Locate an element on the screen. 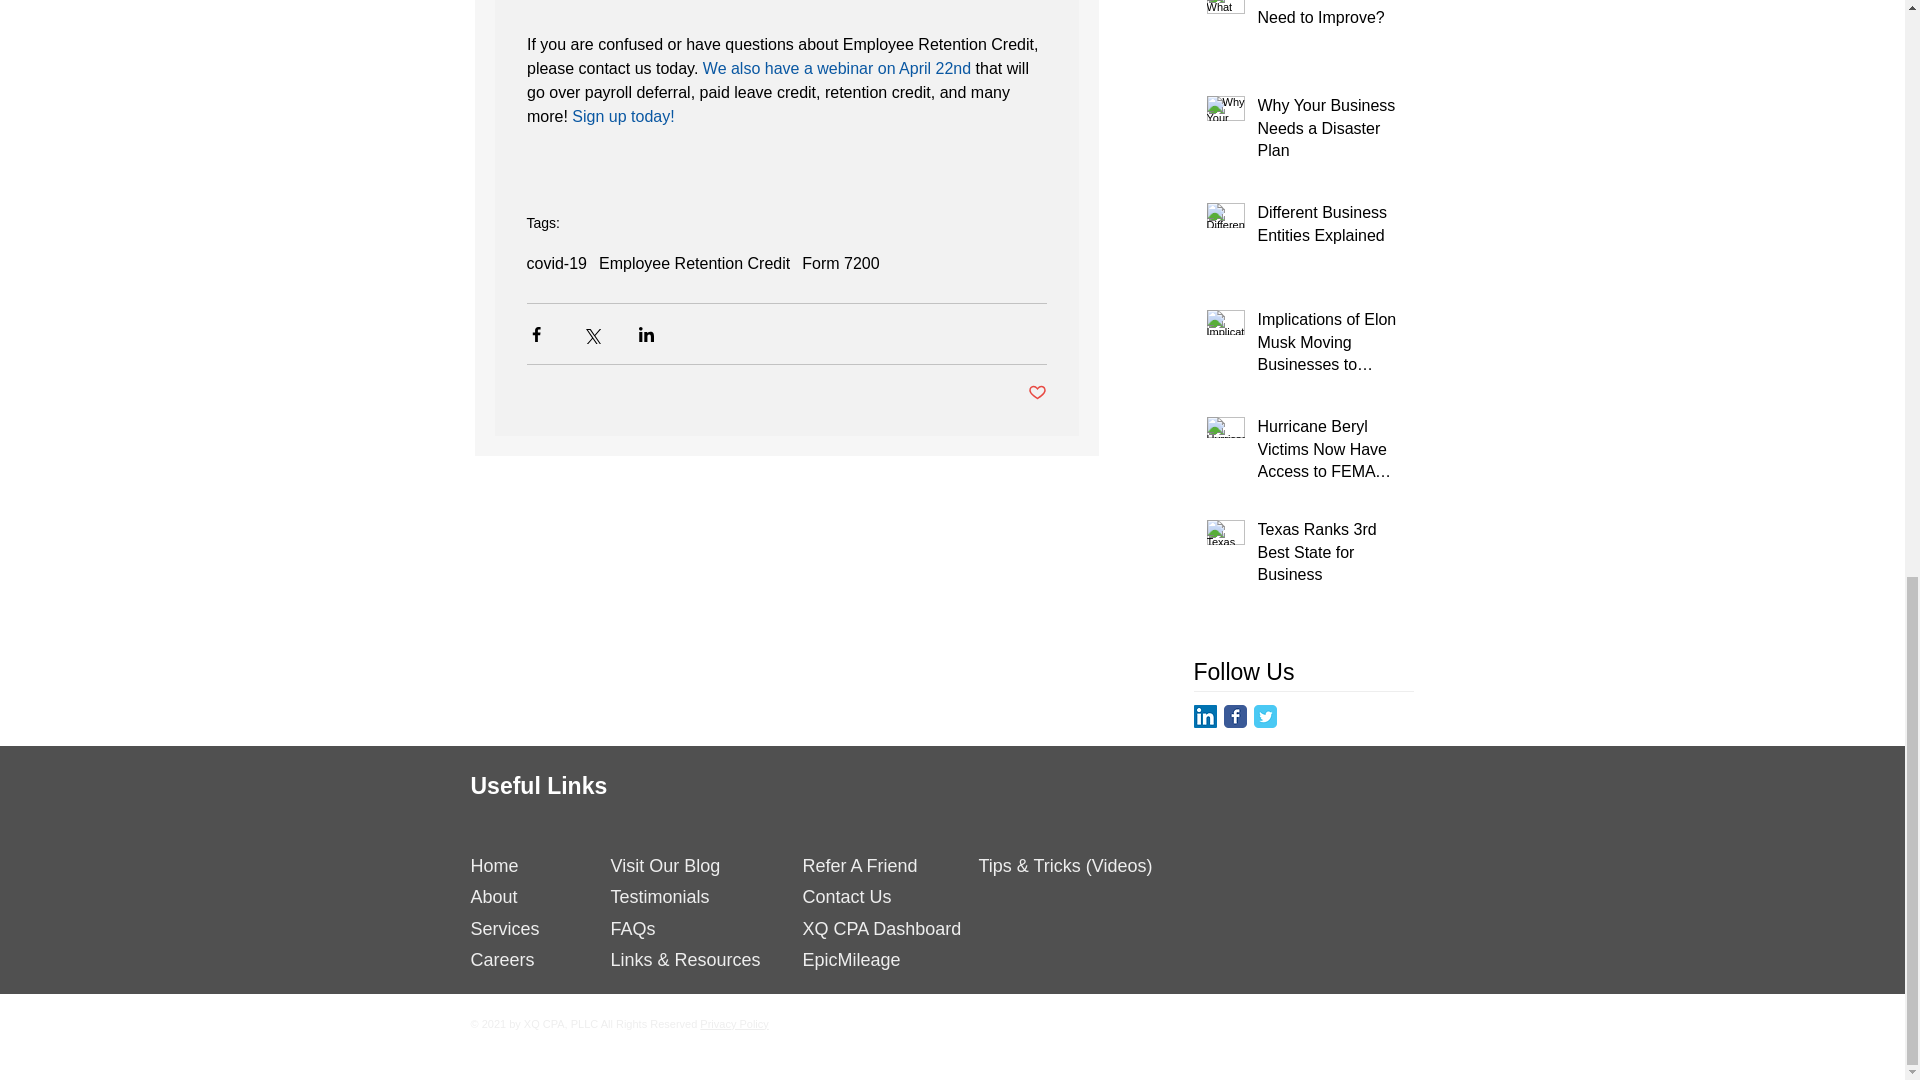 The image size is (1920, 1080). covid-19 is located at coordinates (556, 264).